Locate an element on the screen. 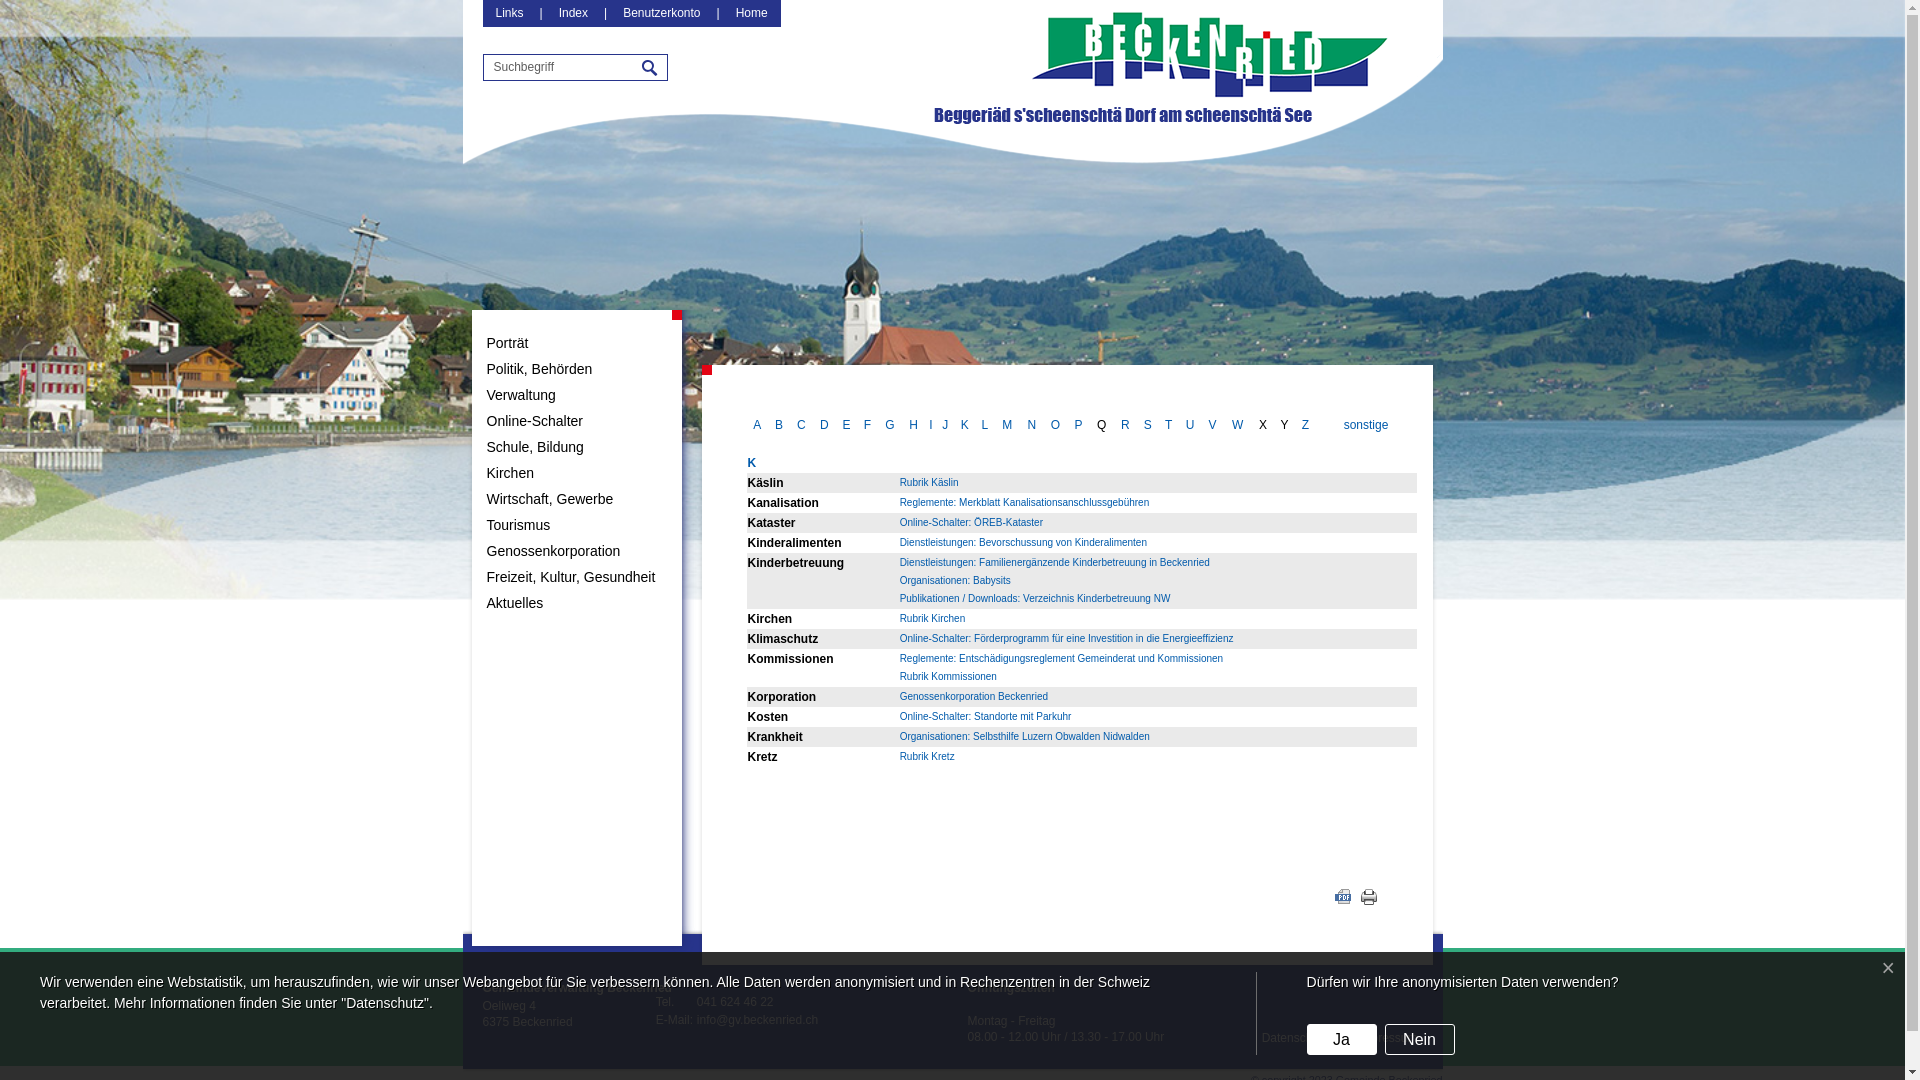  Organisationen: Selbsthilfe Luzern Obwalden Nidwalden is located at coordinates (1025, 736).